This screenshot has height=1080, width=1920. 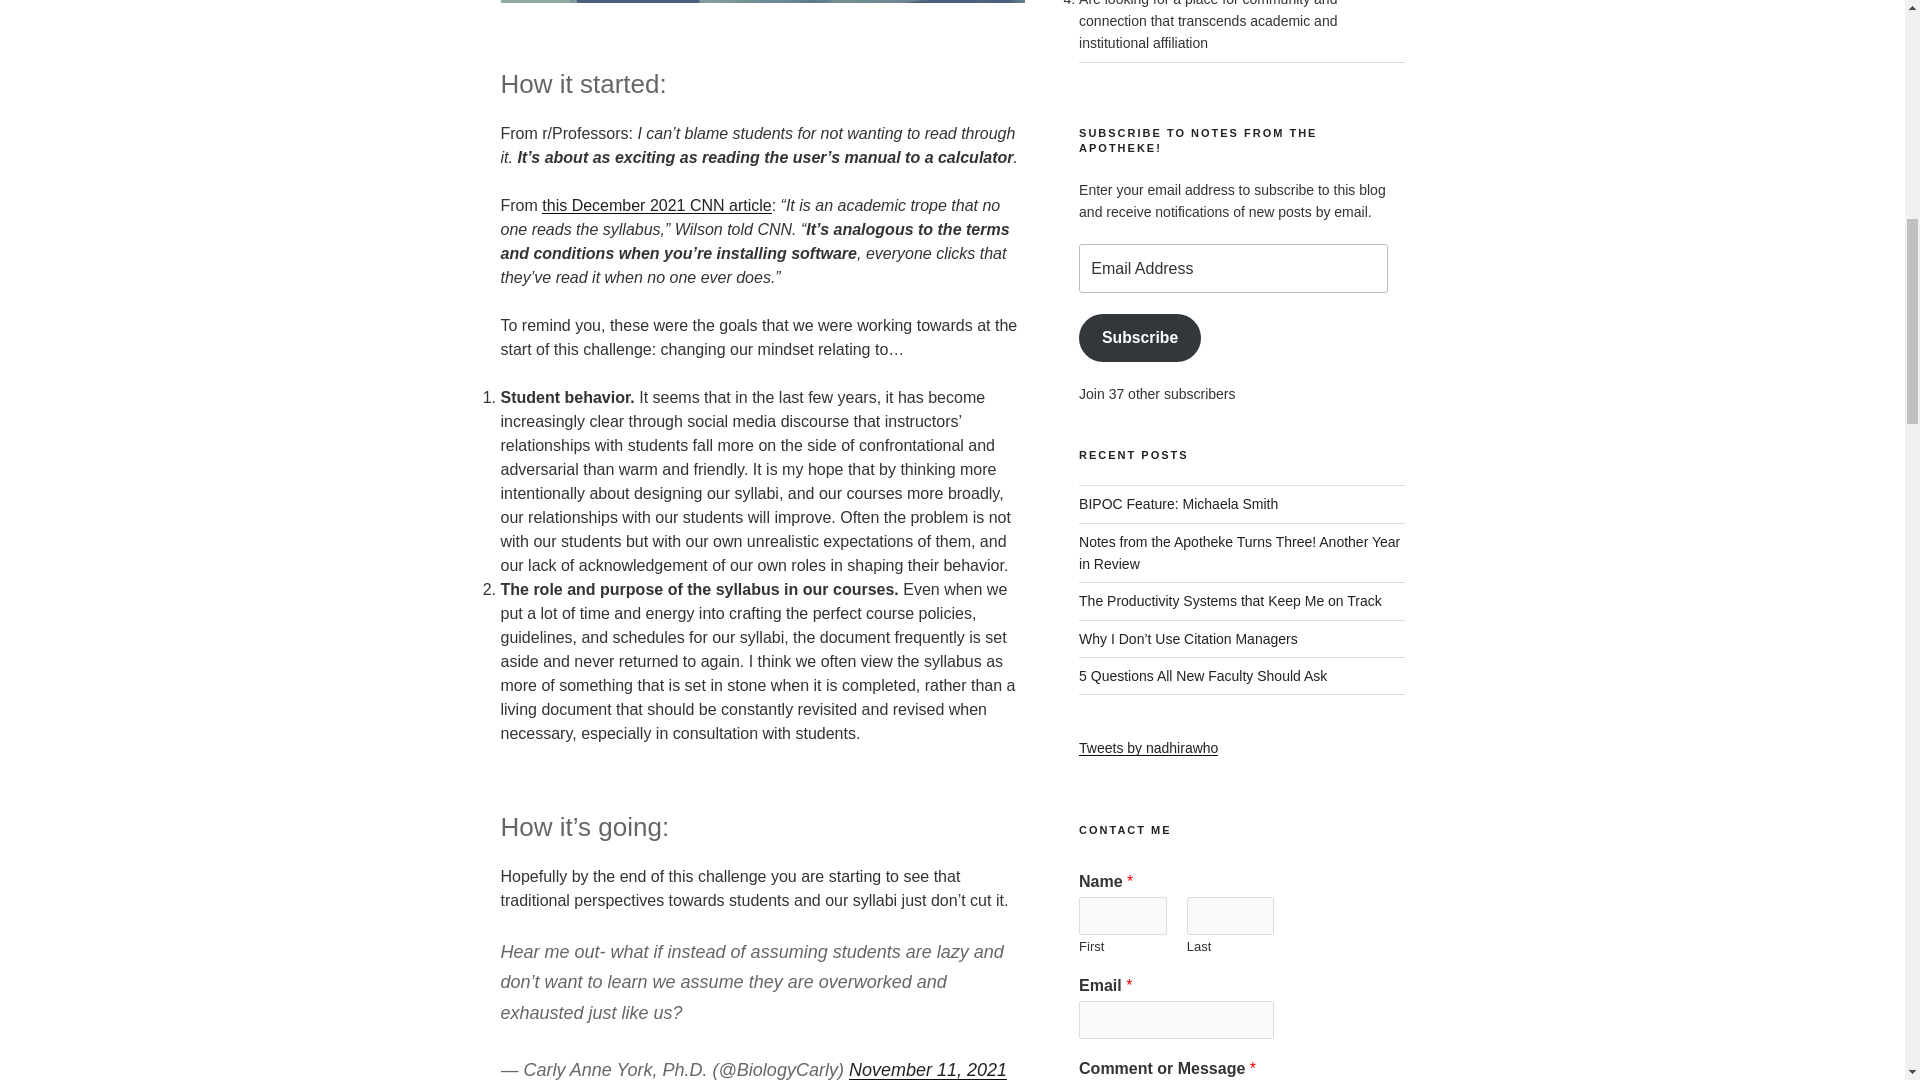 I want to click on November 11, 2021, so click(x=927, y=1070).